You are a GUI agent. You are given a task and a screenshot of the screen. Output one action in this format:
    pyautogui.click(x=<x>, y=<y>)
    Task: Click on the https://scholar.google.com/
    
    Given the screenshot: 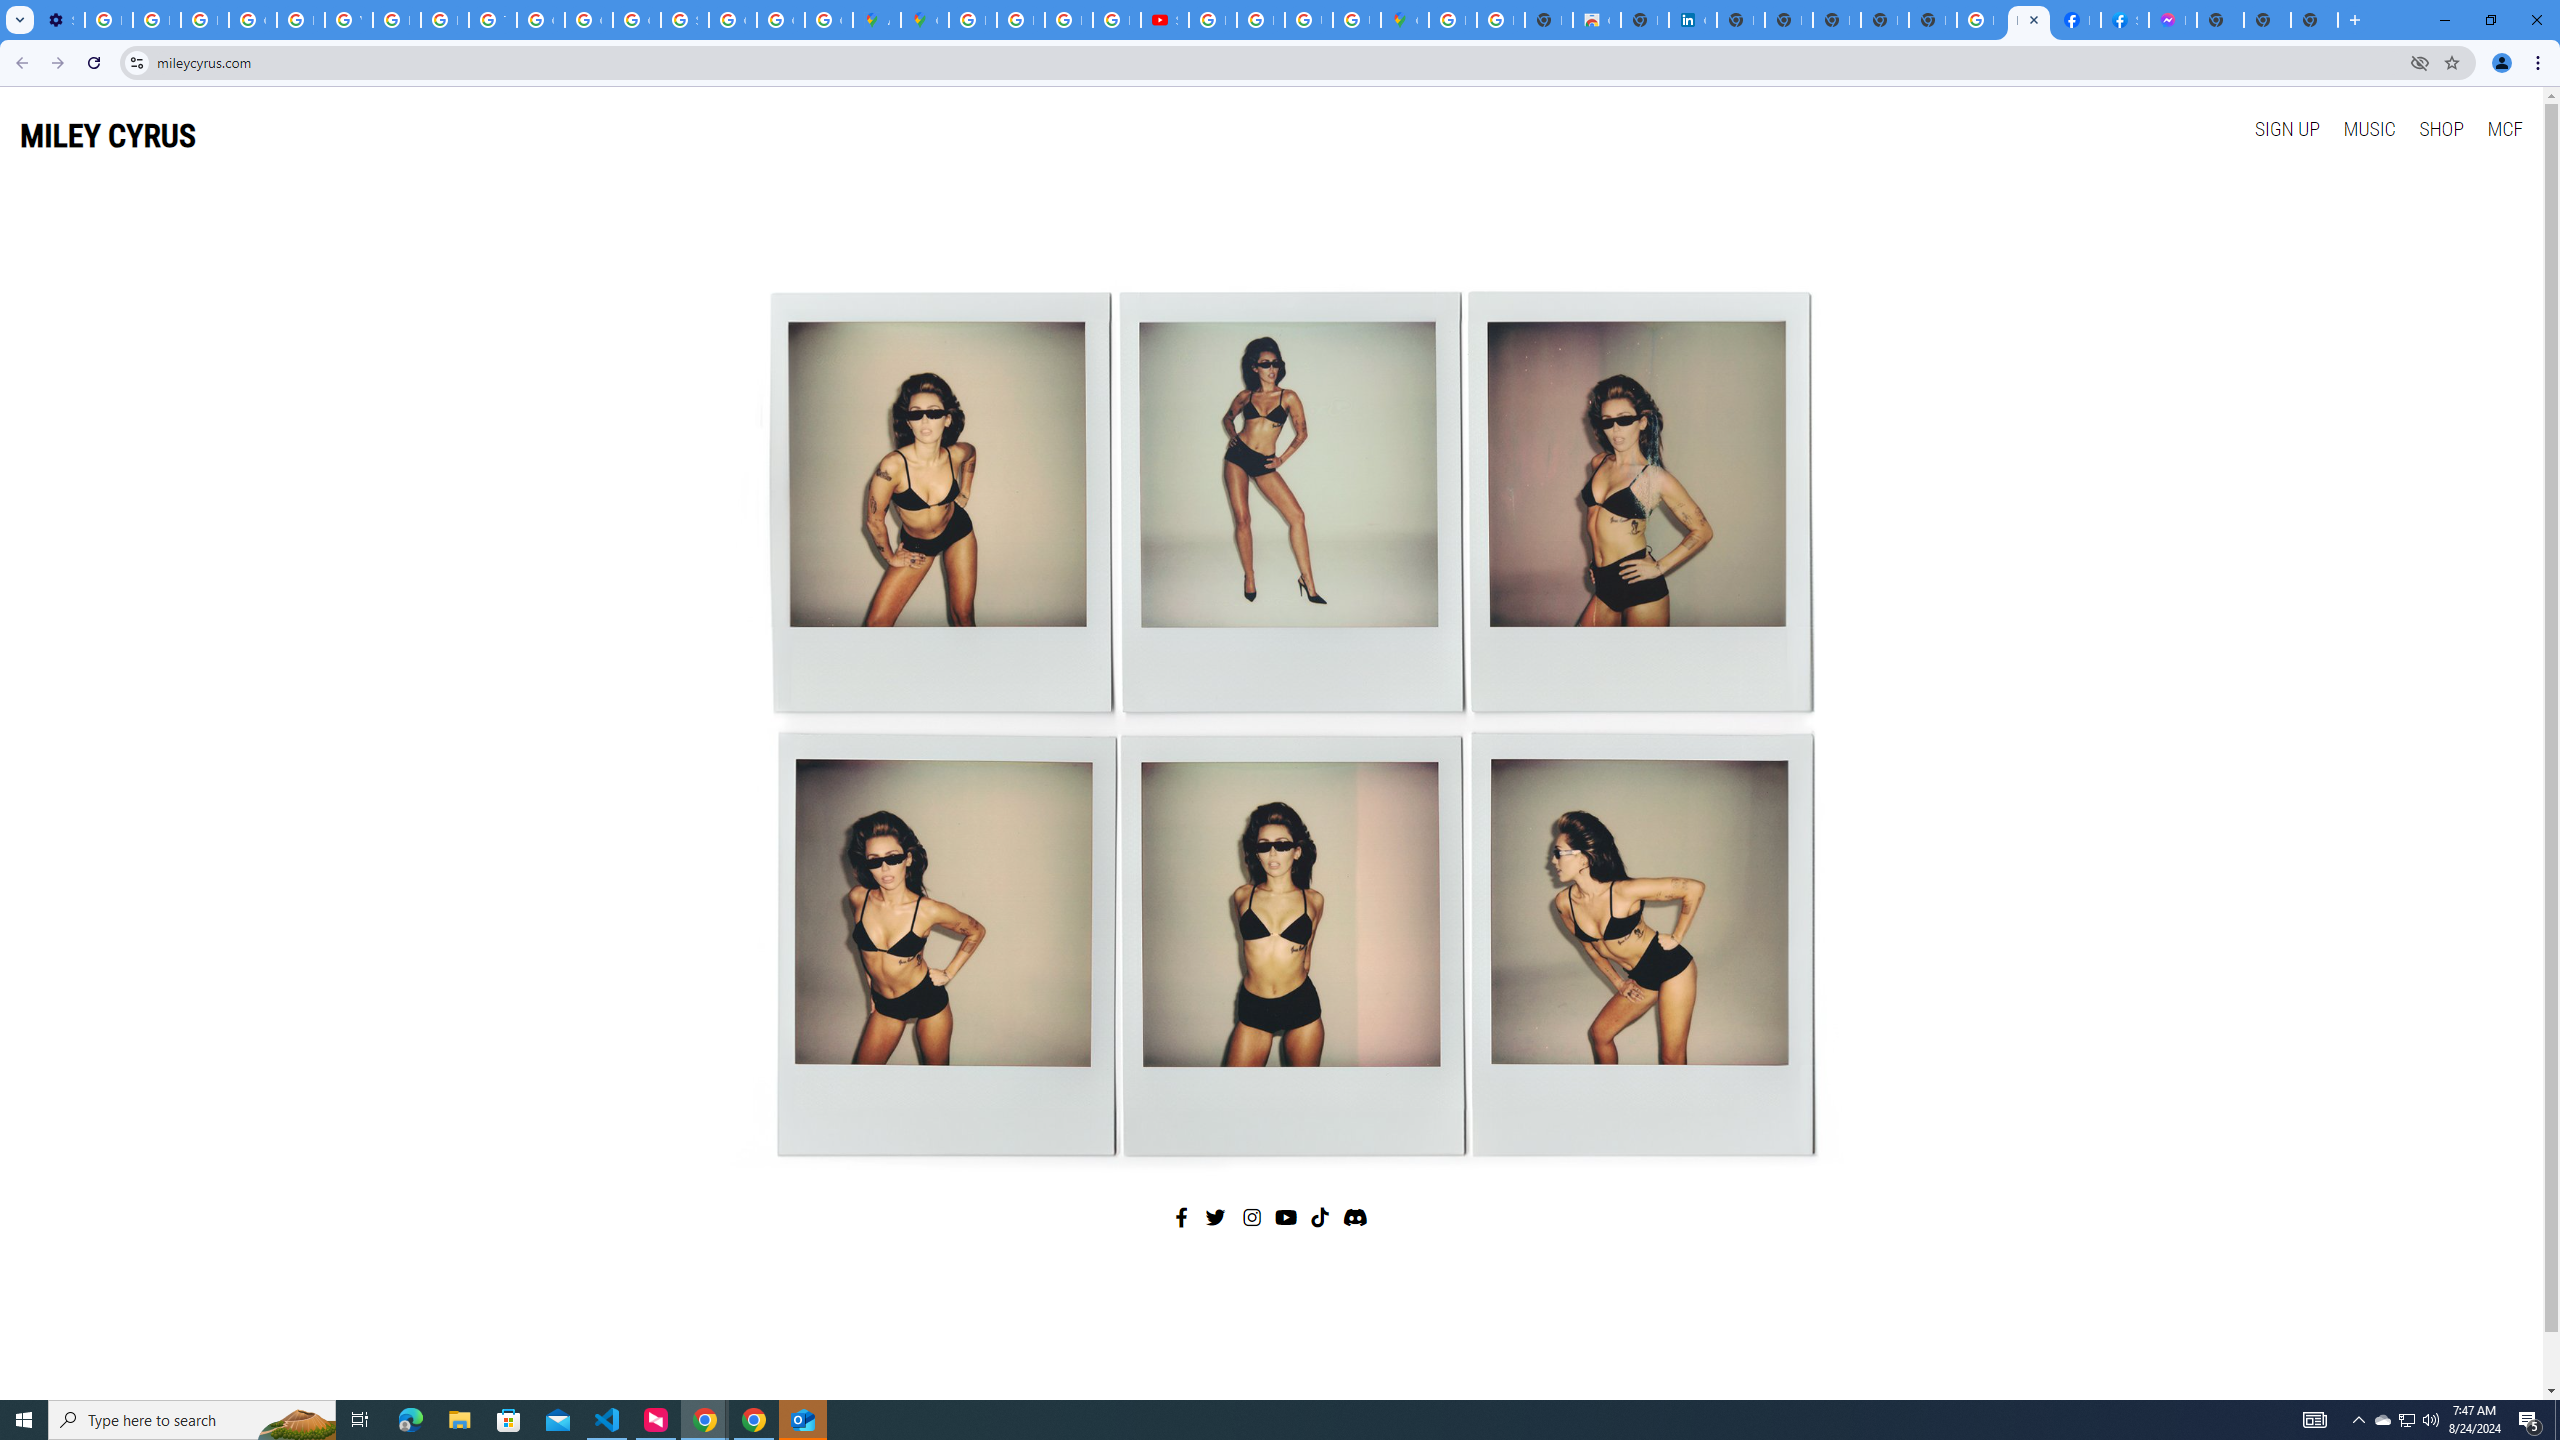 What is the action you would take?
    pyautogui.click(x=396, y=20)
    